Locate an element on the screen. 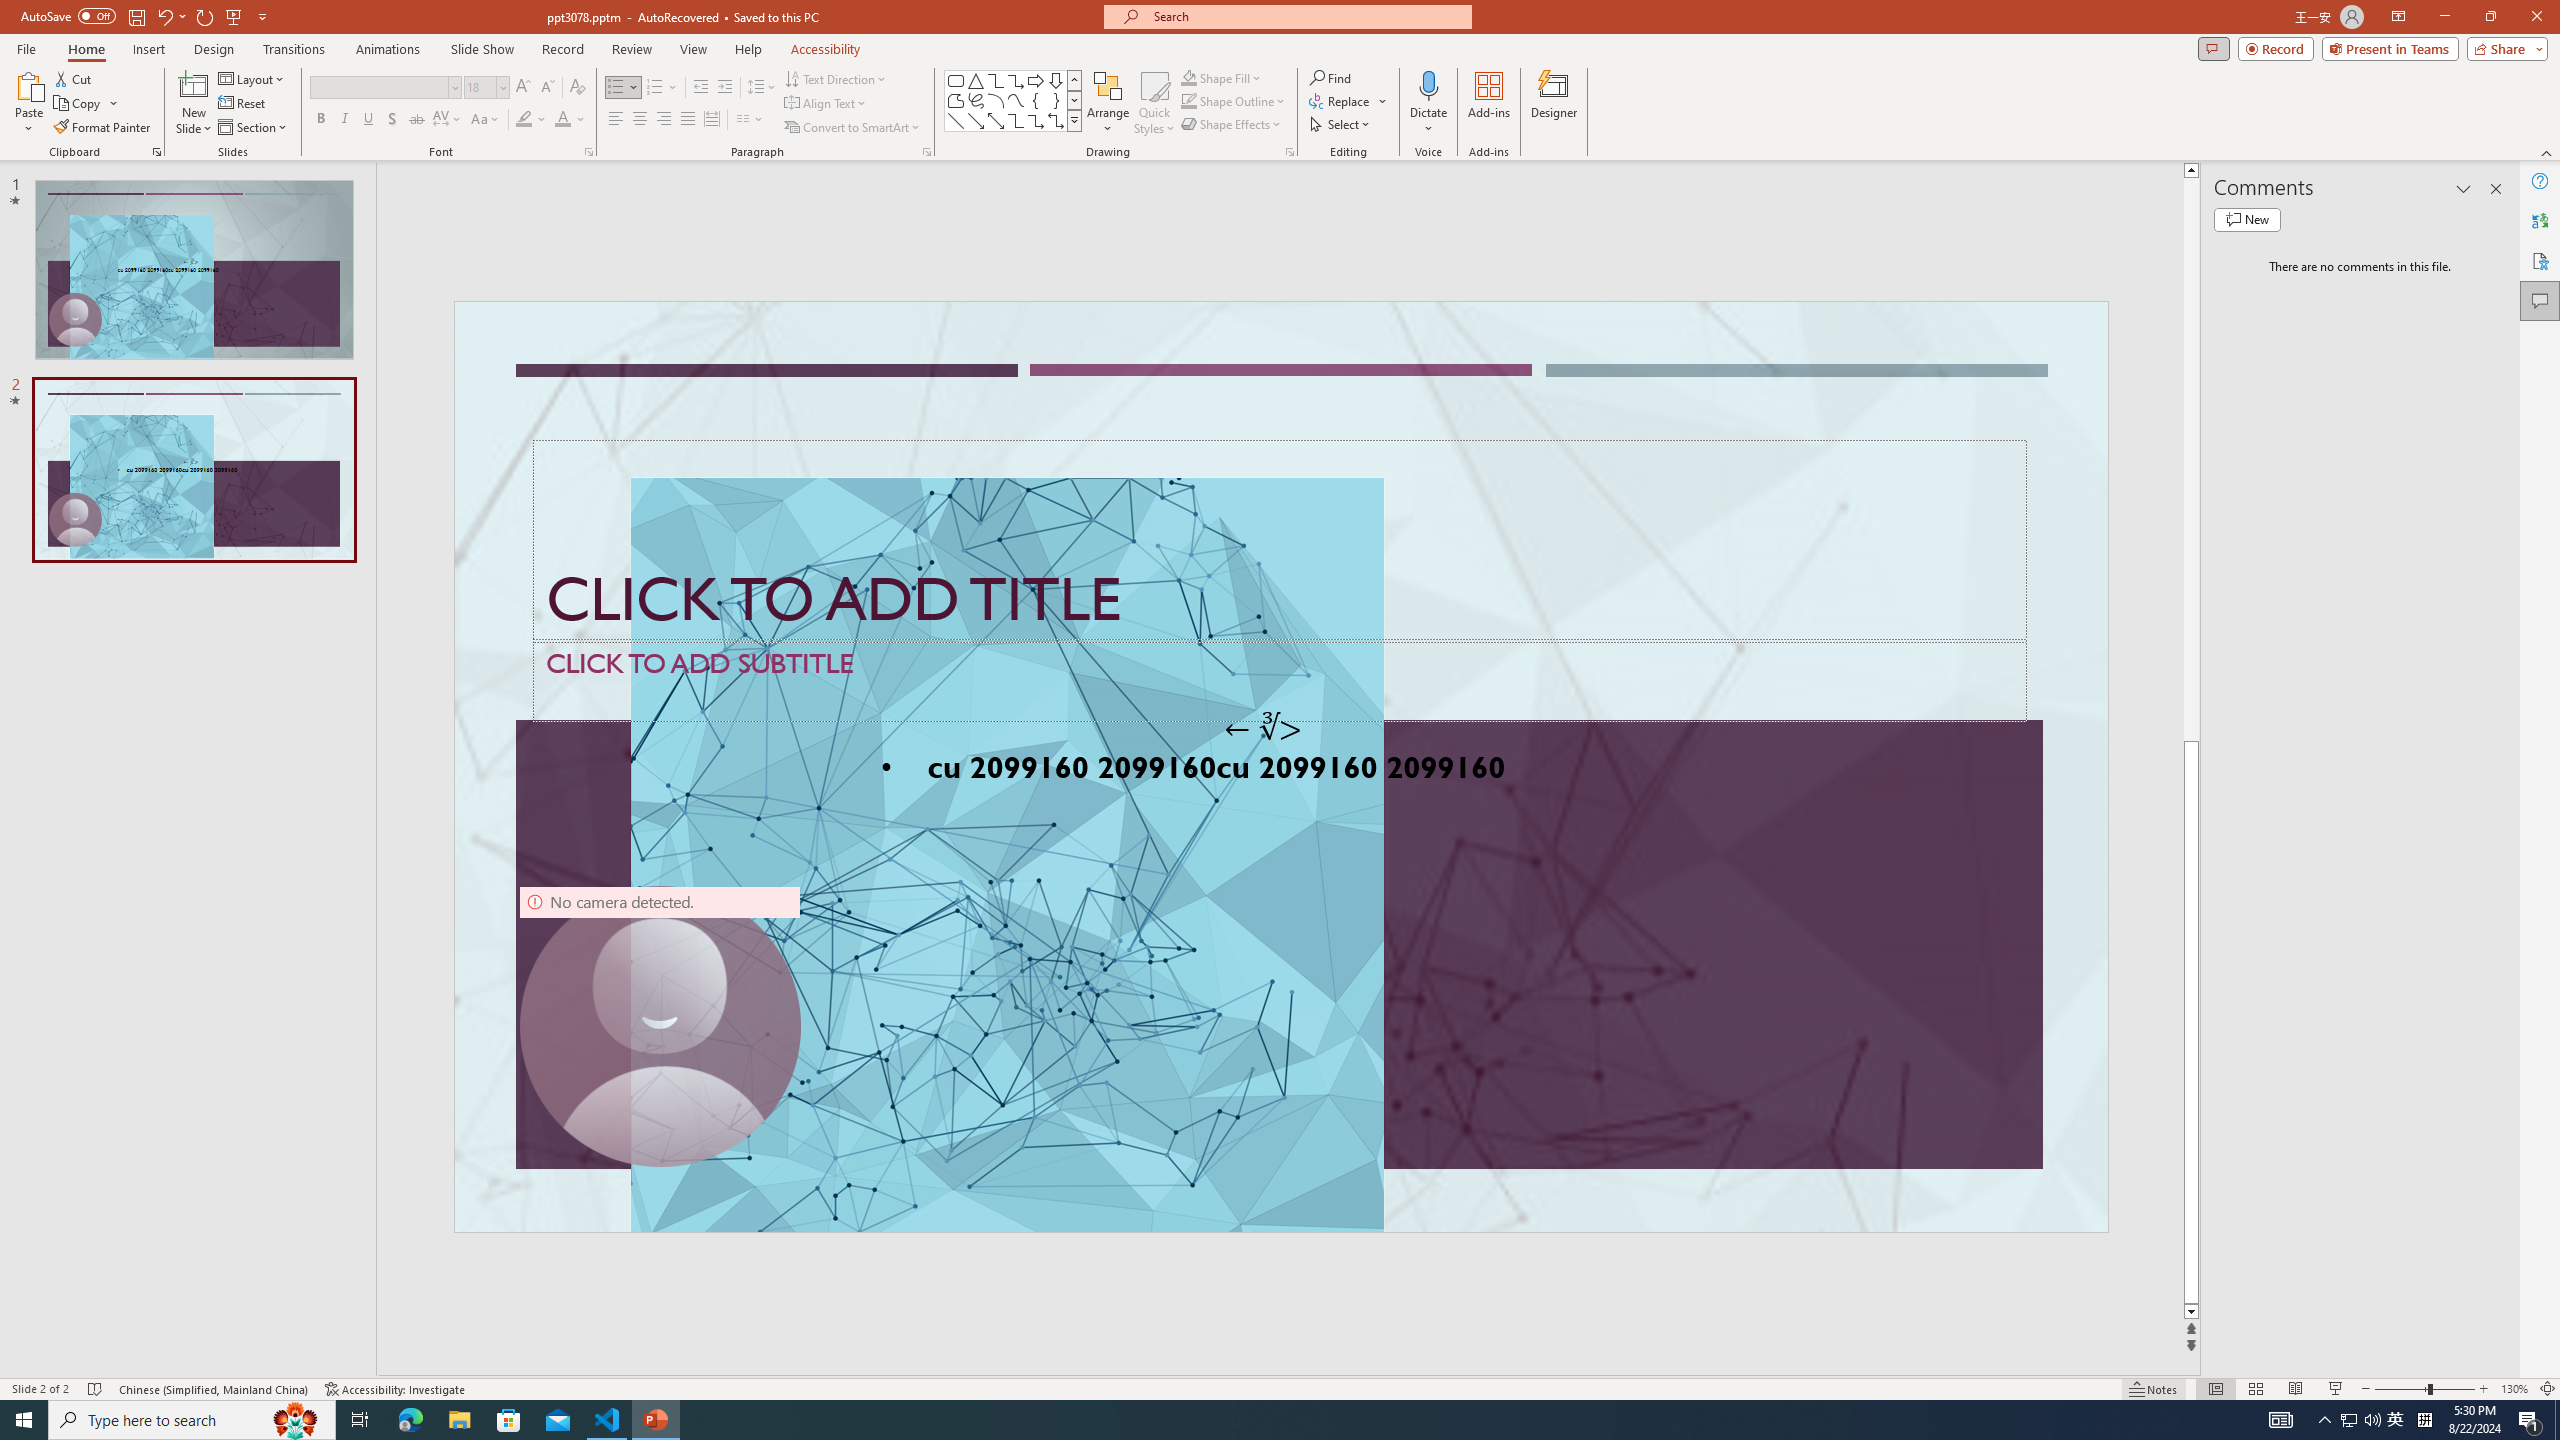 This screenshot has height=1440, width=2560. TextBox 61 is located at coordinates (1278, 770).